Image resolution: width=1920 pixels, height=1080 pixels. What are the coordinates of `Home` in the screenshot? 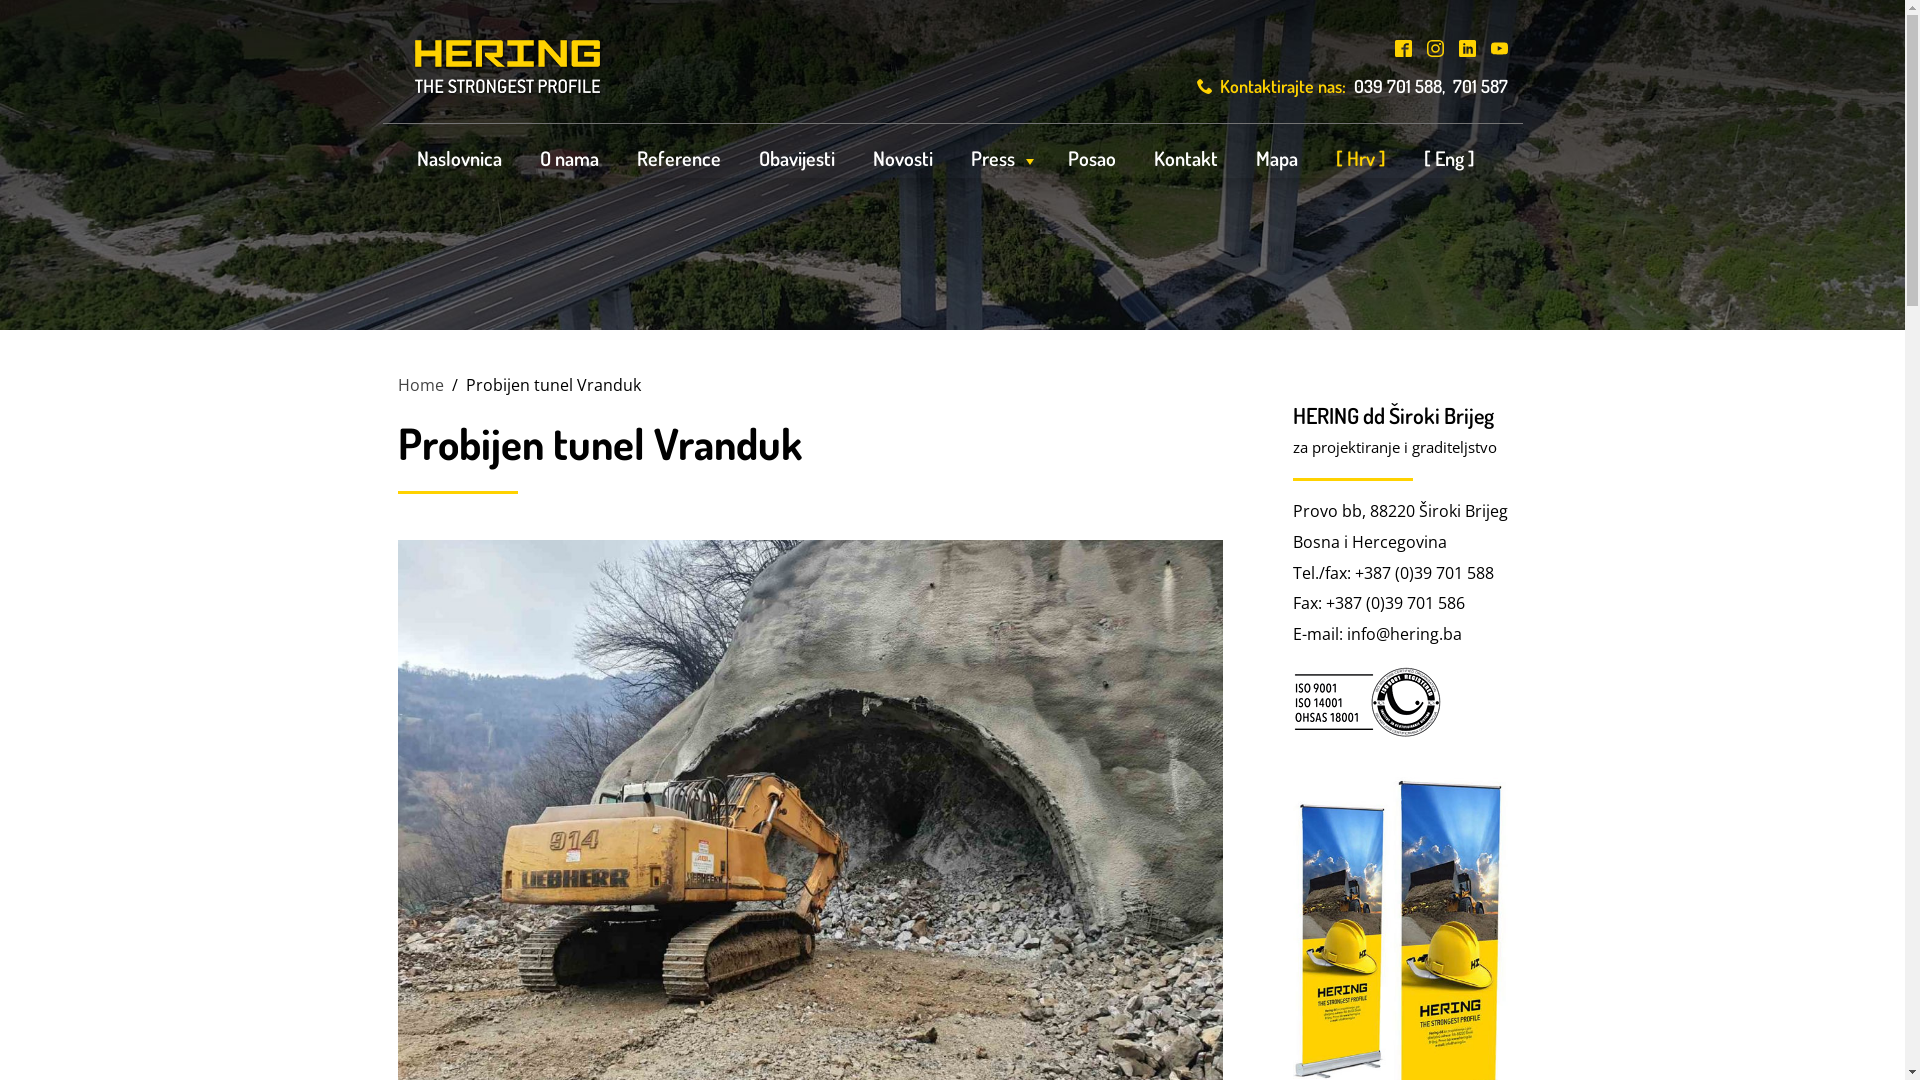 It's located at (421, 384).